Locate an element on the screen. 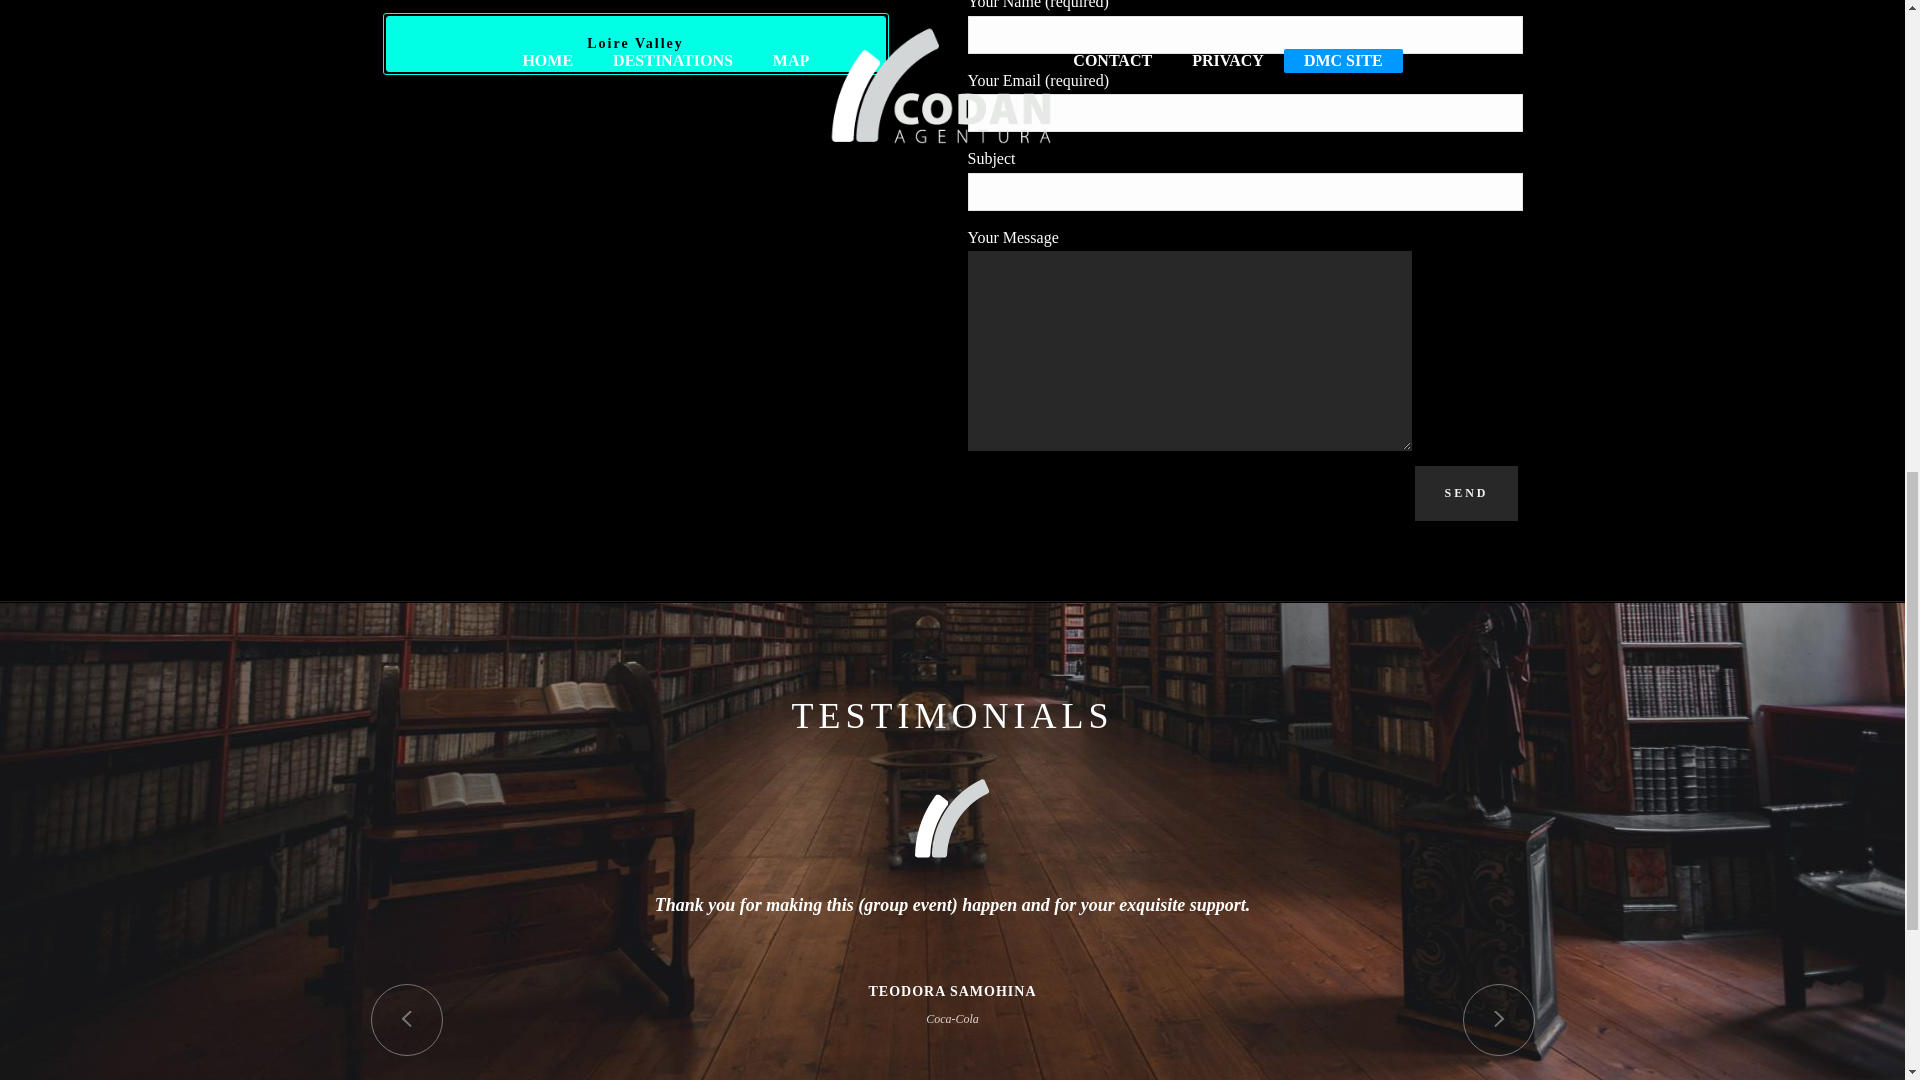  Send is located at coordinates (1466, 492).